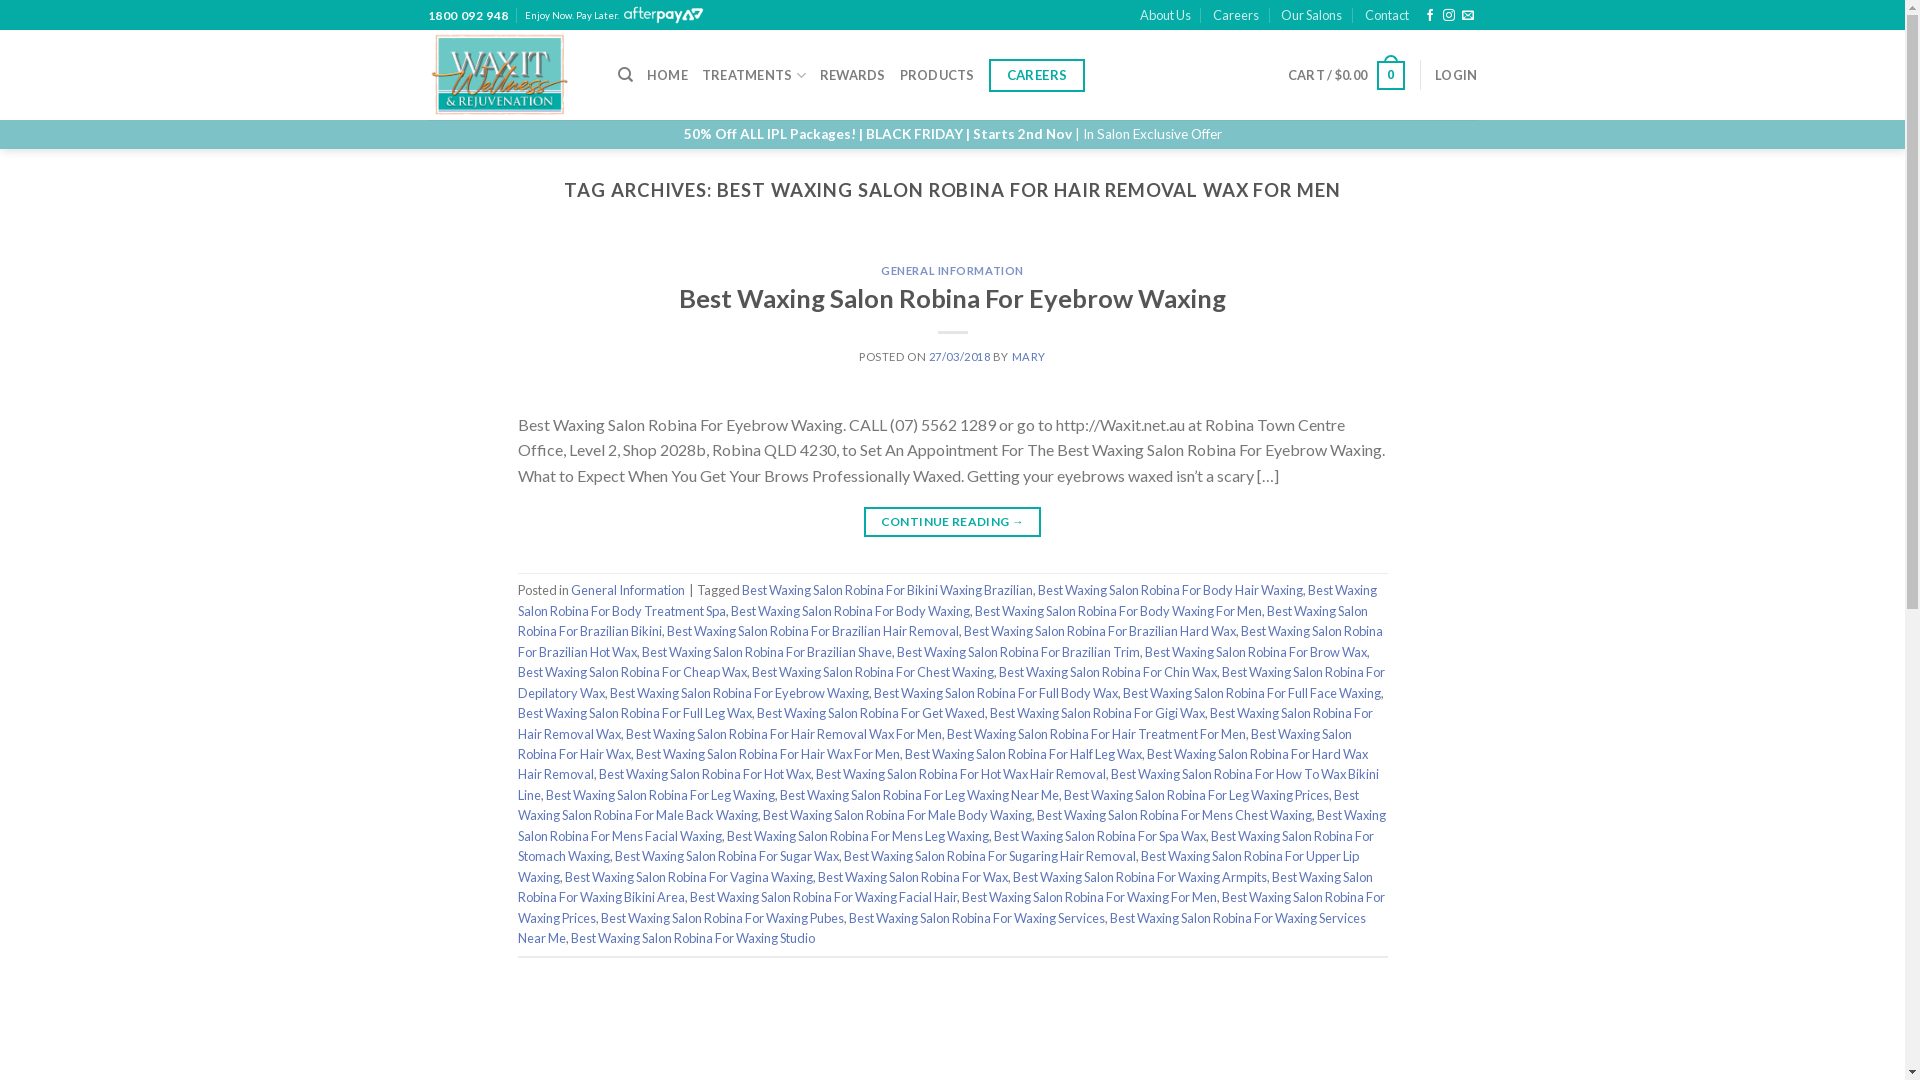  Describe the element at coordinates (948, 784) in the screenshot. I see `Best Waxing Salon Robina For How To Wax Bikini Line` at that location.